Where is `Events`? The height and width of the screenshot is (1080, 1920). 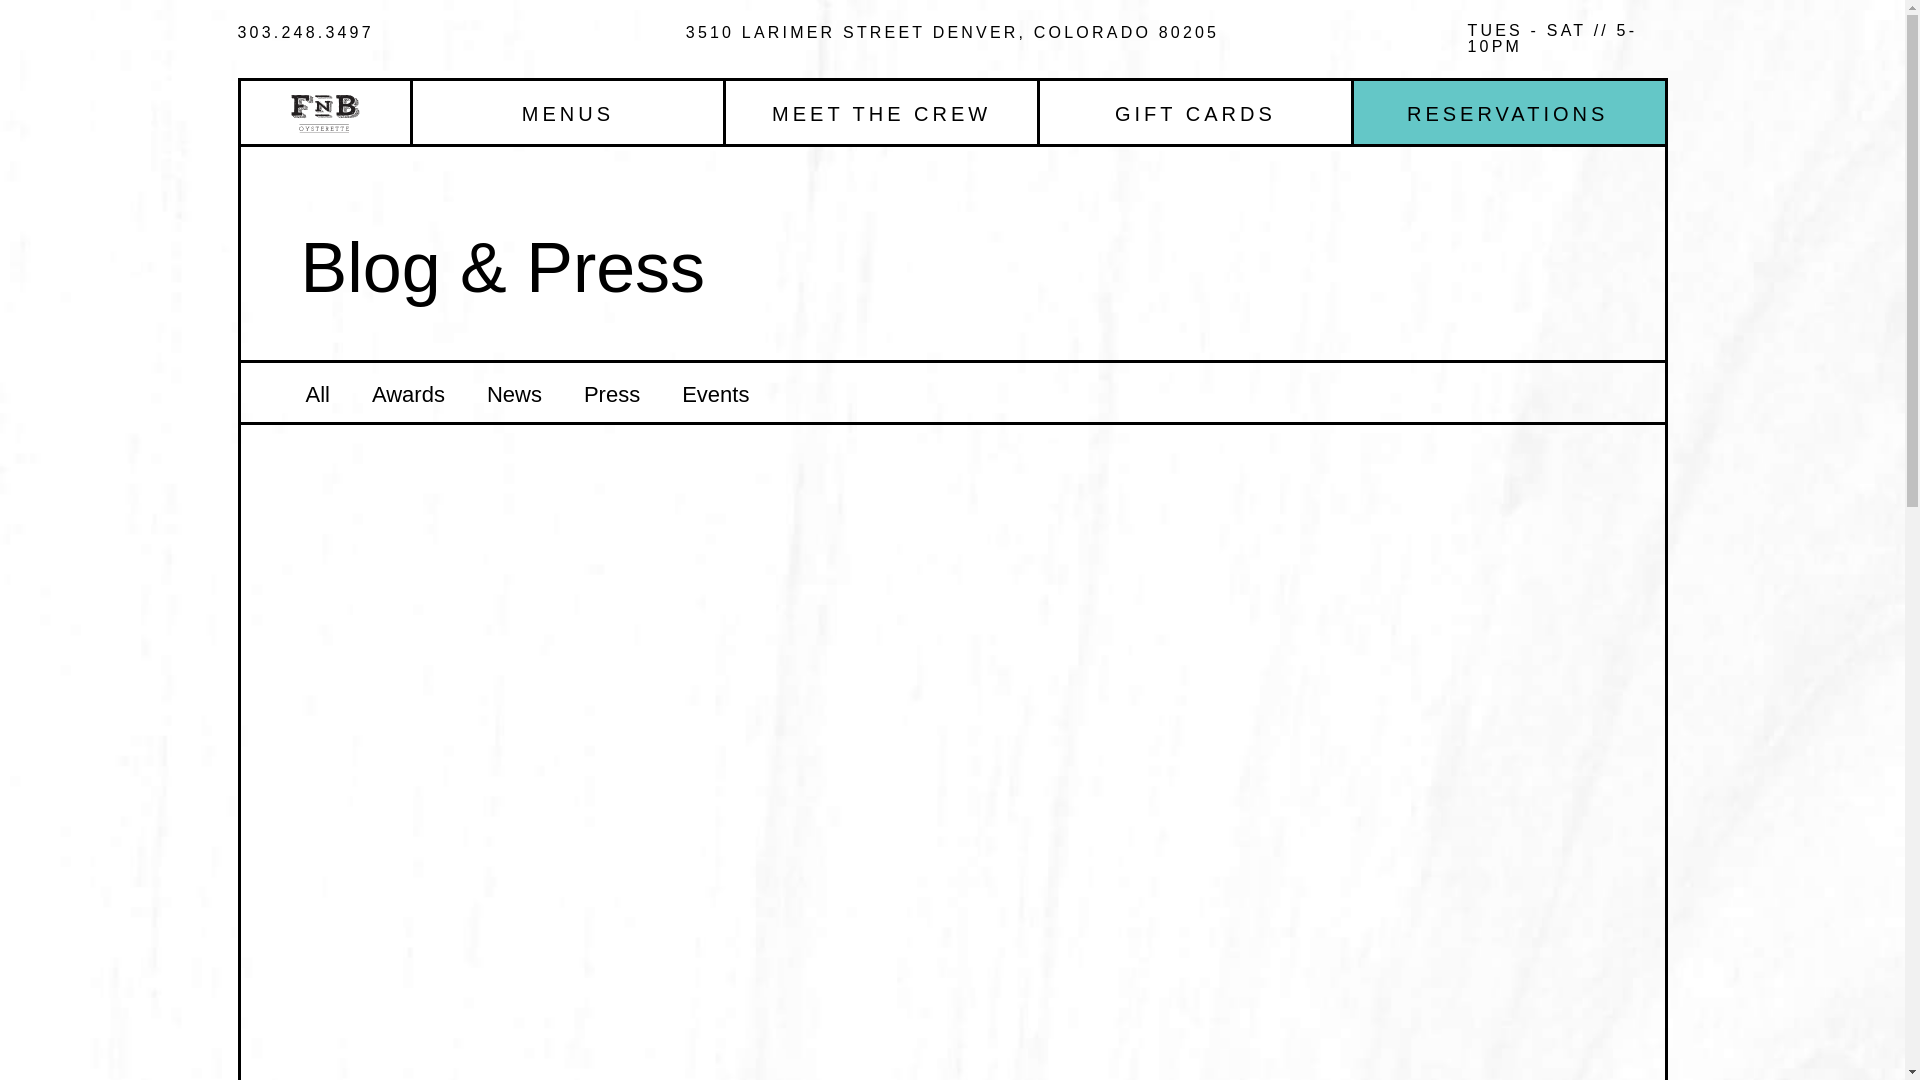
Events is located at coordinates (714, 392).